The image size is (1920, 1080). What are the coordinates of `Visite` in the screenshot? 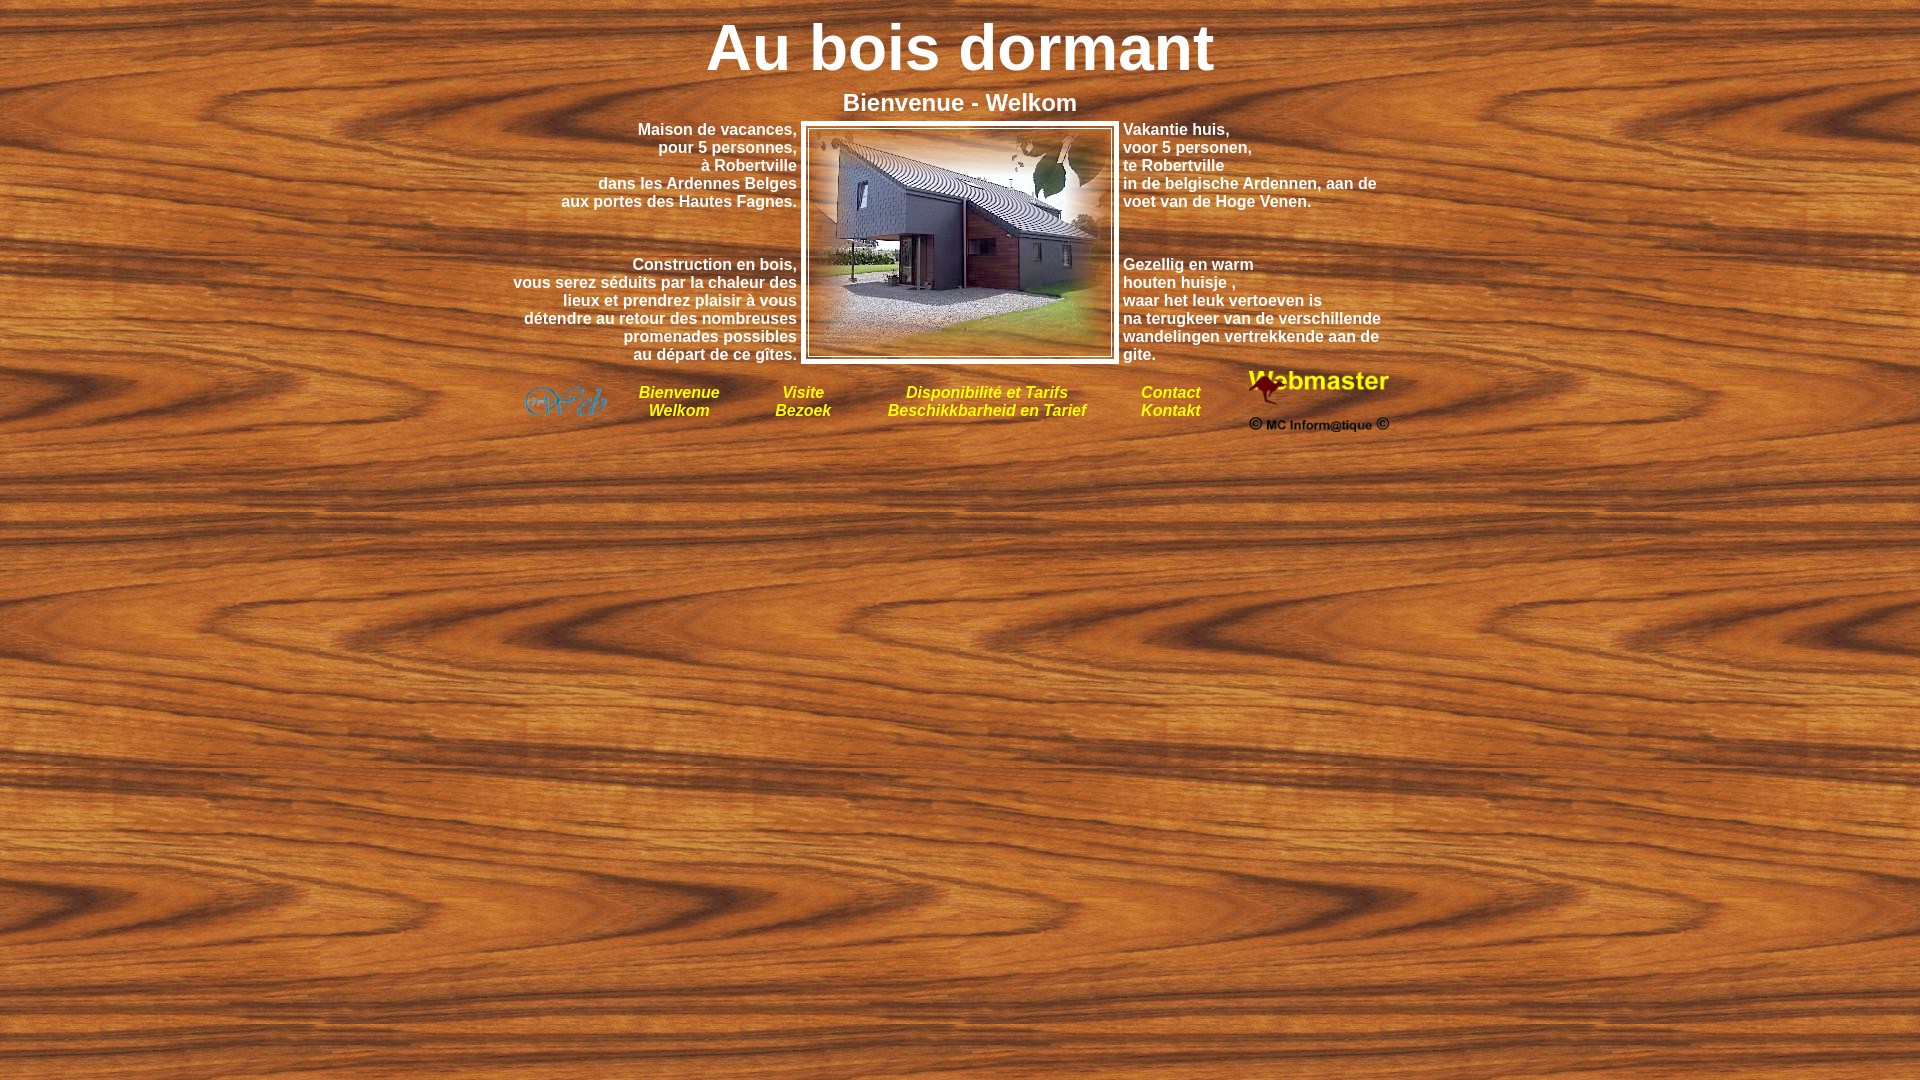 It's located at (803, 392).